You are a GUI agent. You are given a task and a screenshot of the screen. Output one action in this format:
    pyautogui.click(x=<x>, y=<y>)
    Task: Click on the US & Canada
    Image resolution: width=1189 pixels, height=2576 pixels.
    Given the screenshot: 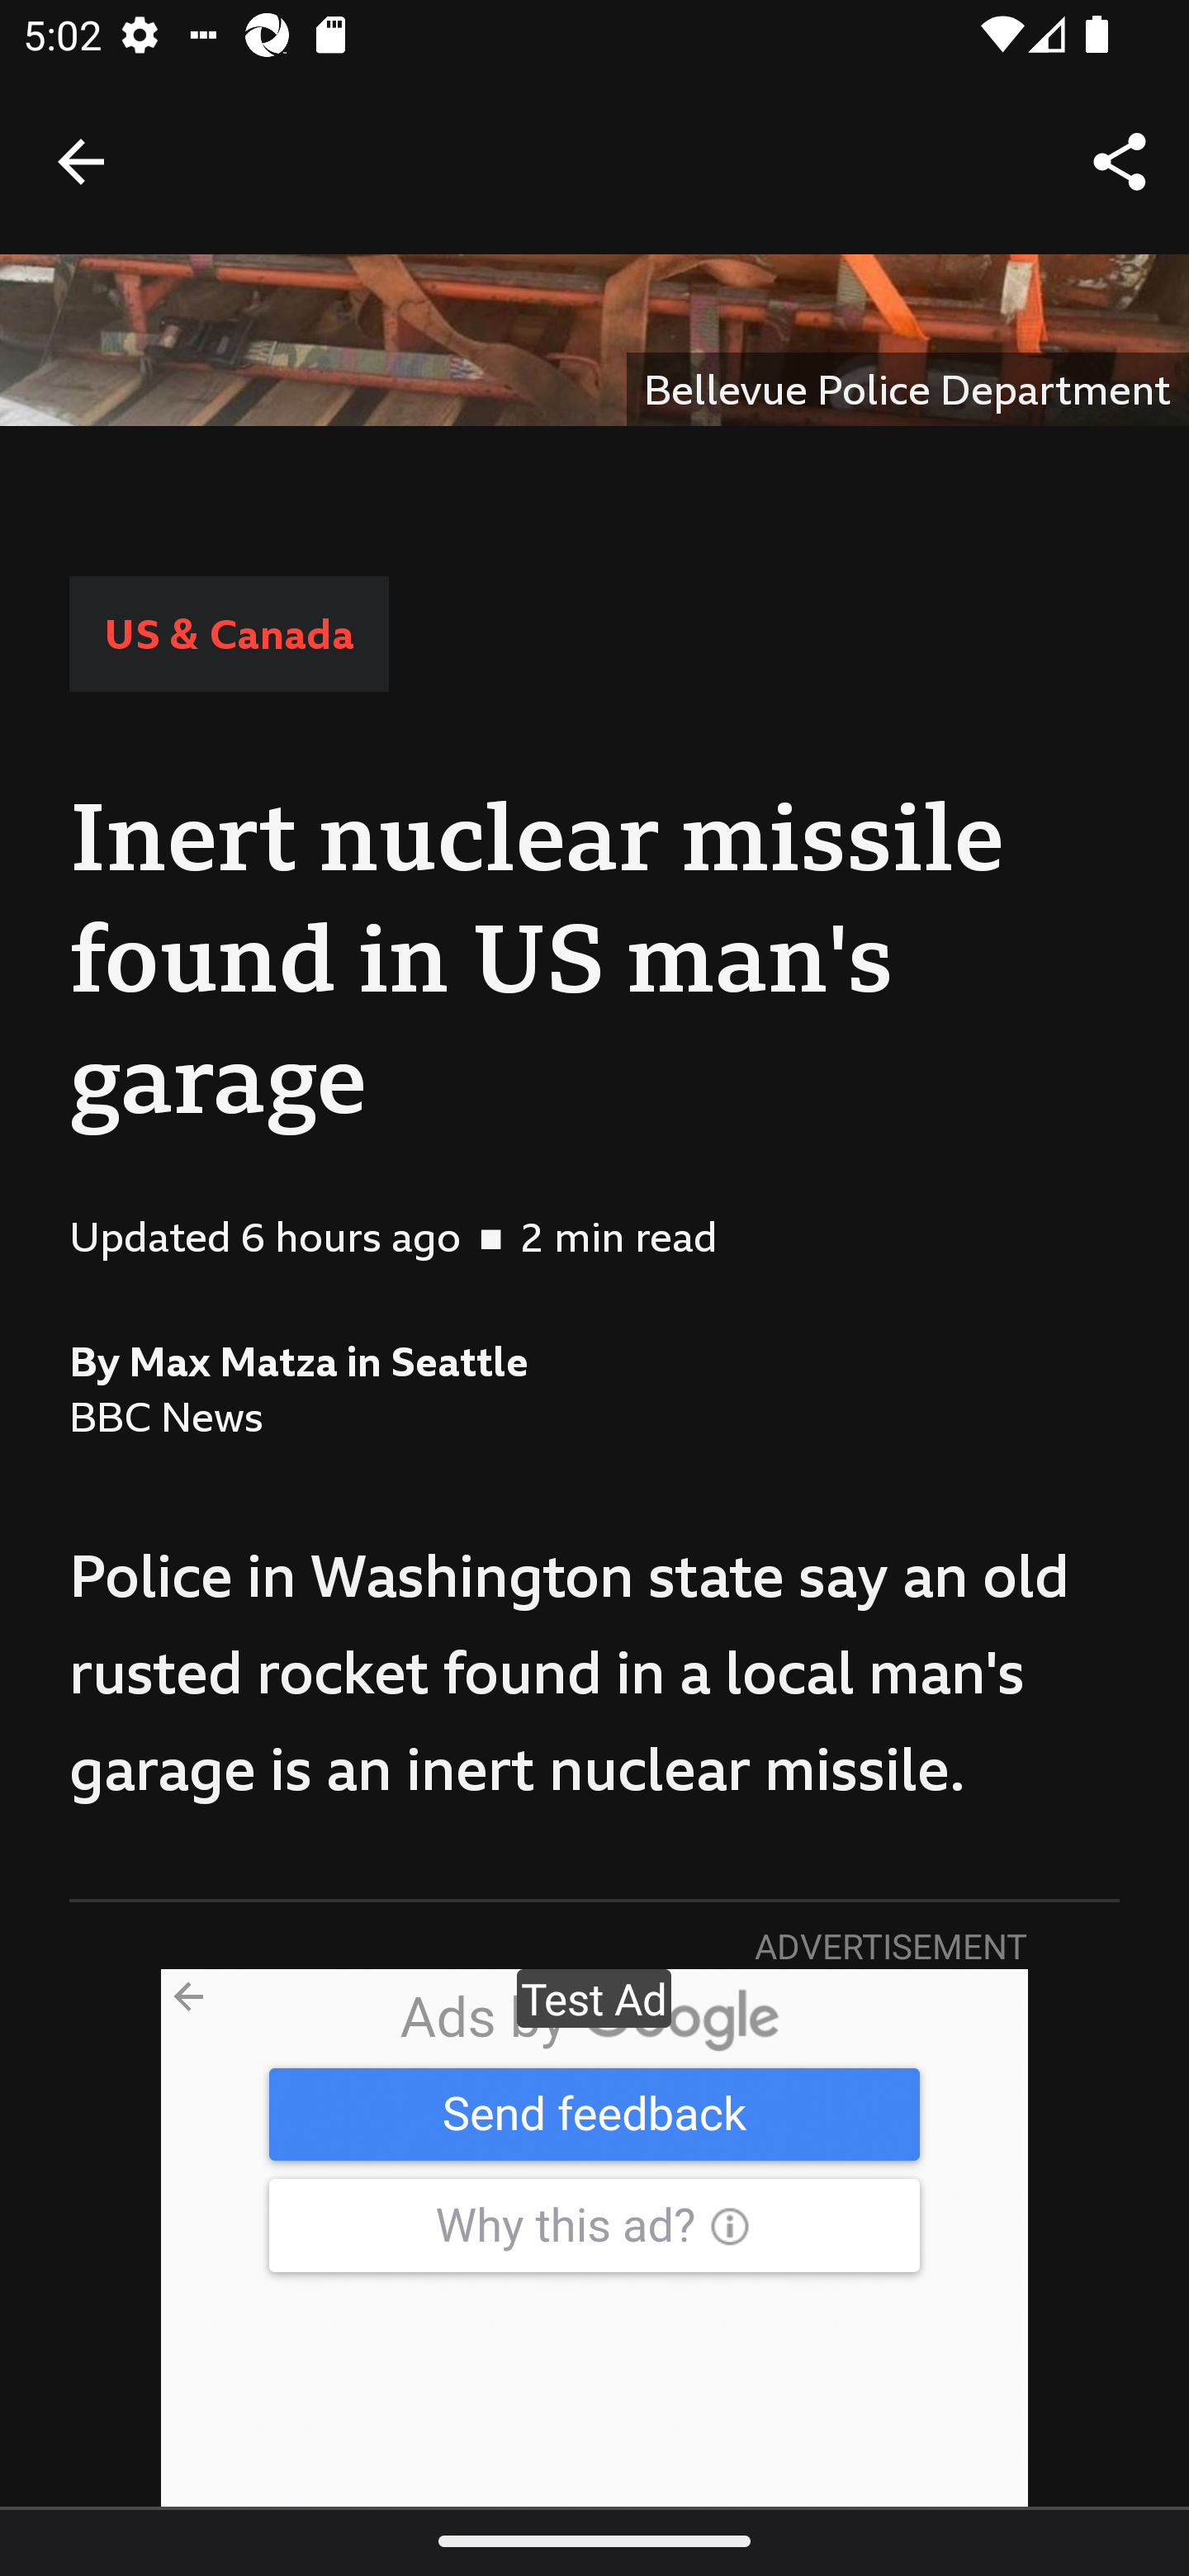 What is the action you would take?
    pyautogui.click(x=228, y=633)
    